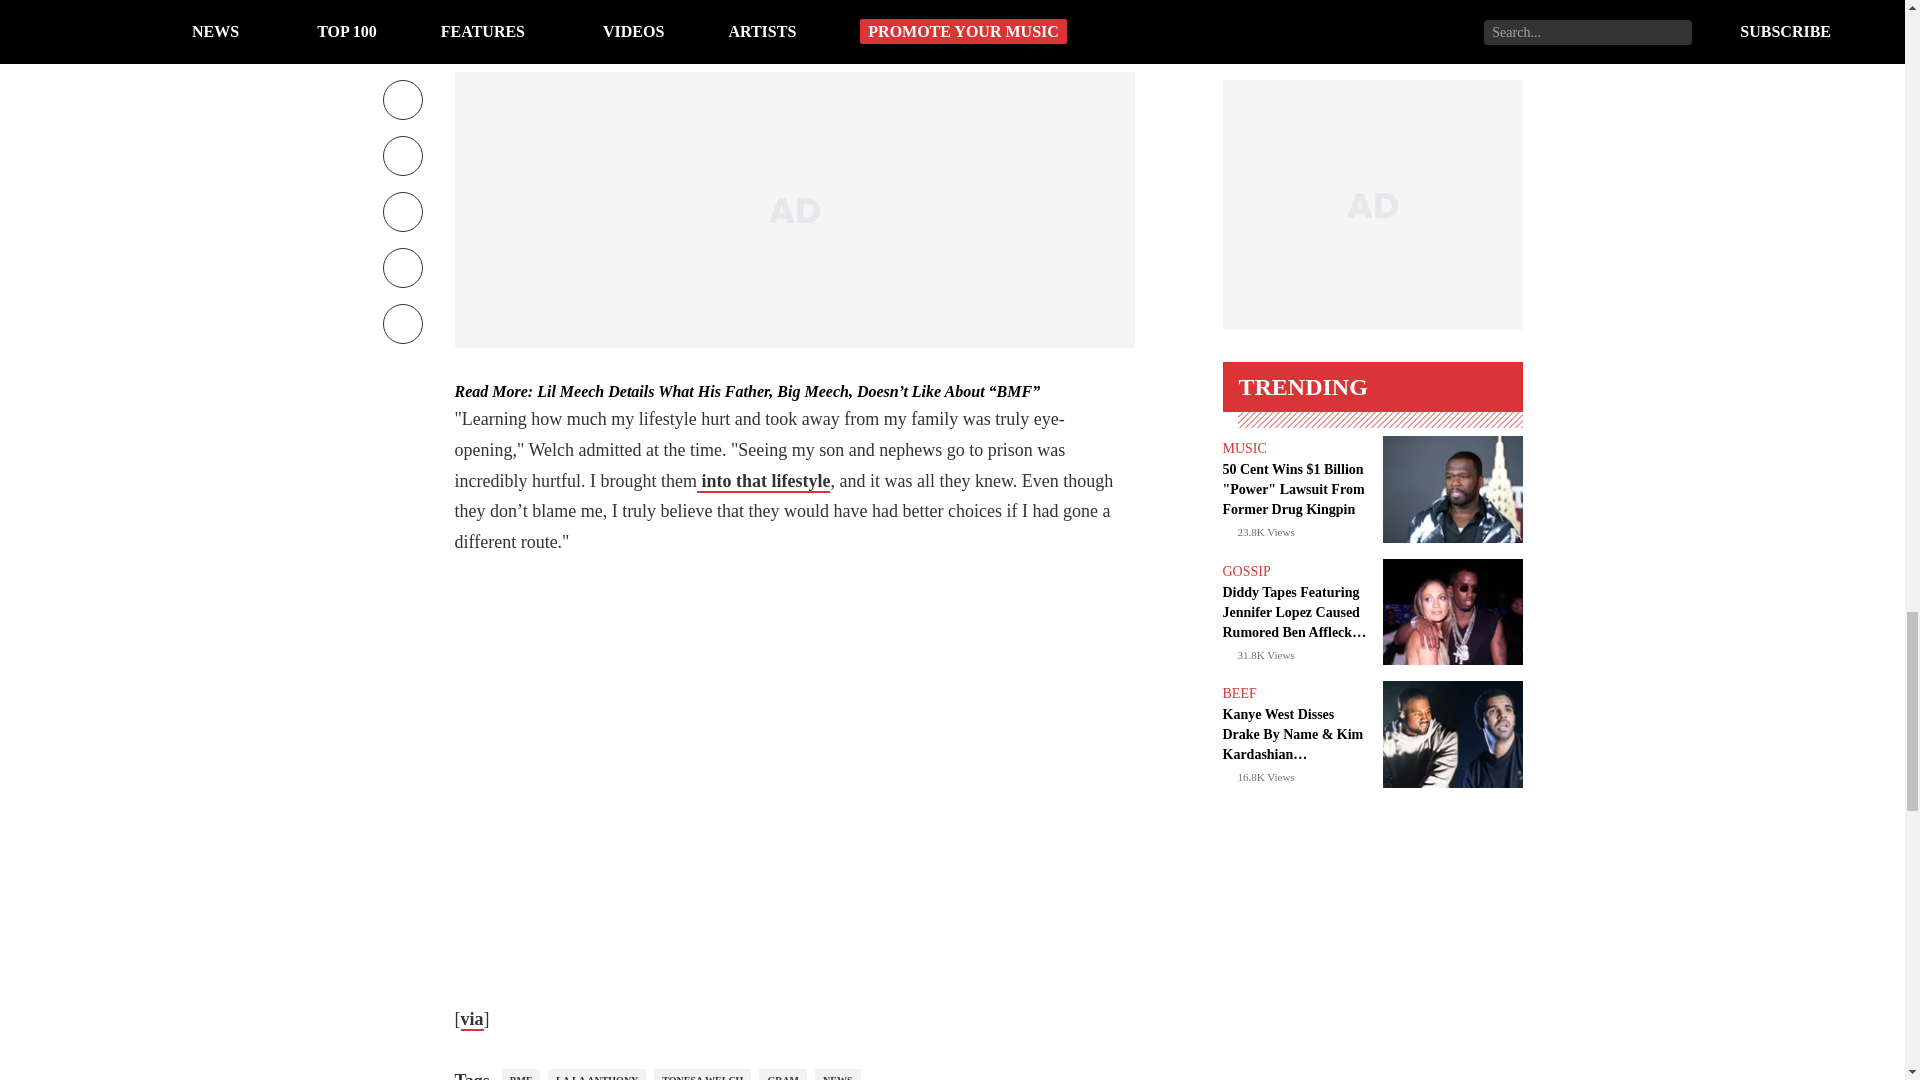 The width and height of the screenshot is (1920, 1080). What do you see at coordinates (782, 1074) in the screenshot?
I see `GRAM` at bounding box center [782, 1074].